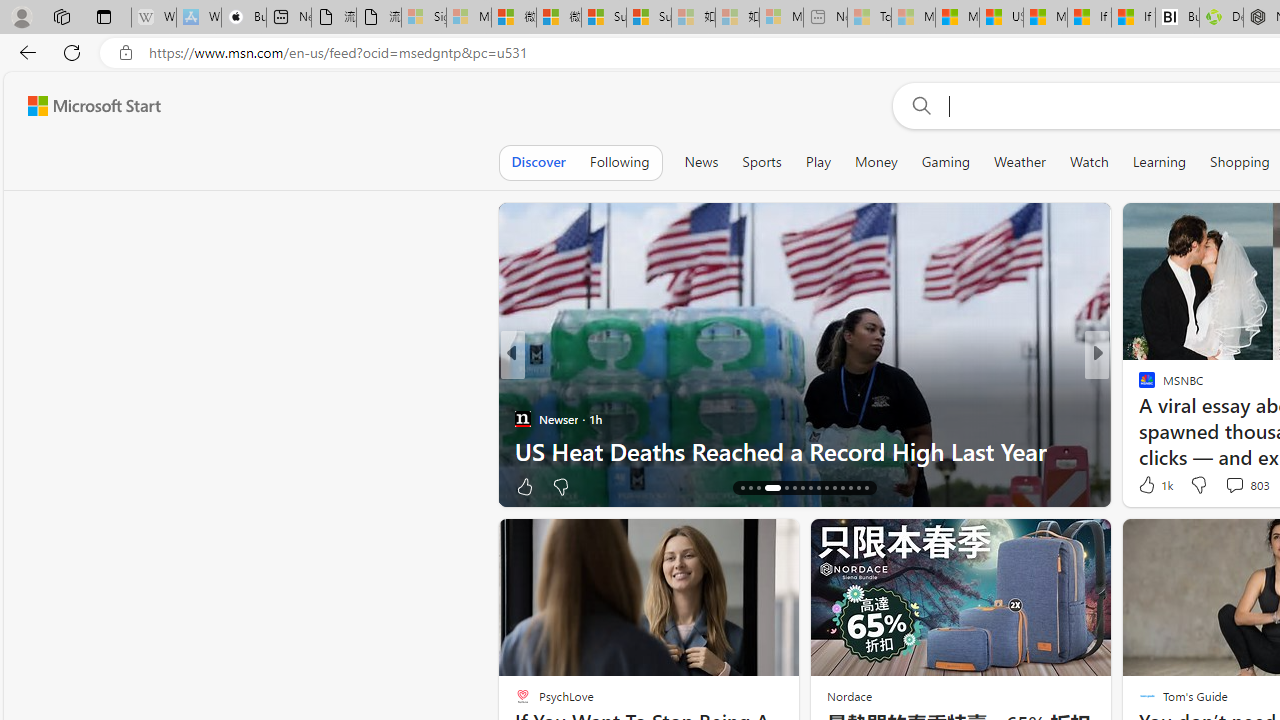 The height and width of the screenshot is (720, 1280). What do you see at coordinates (758, 488) in the screenshot?
I see `AutomationID: tab-18` at bounding box center [758, 488].